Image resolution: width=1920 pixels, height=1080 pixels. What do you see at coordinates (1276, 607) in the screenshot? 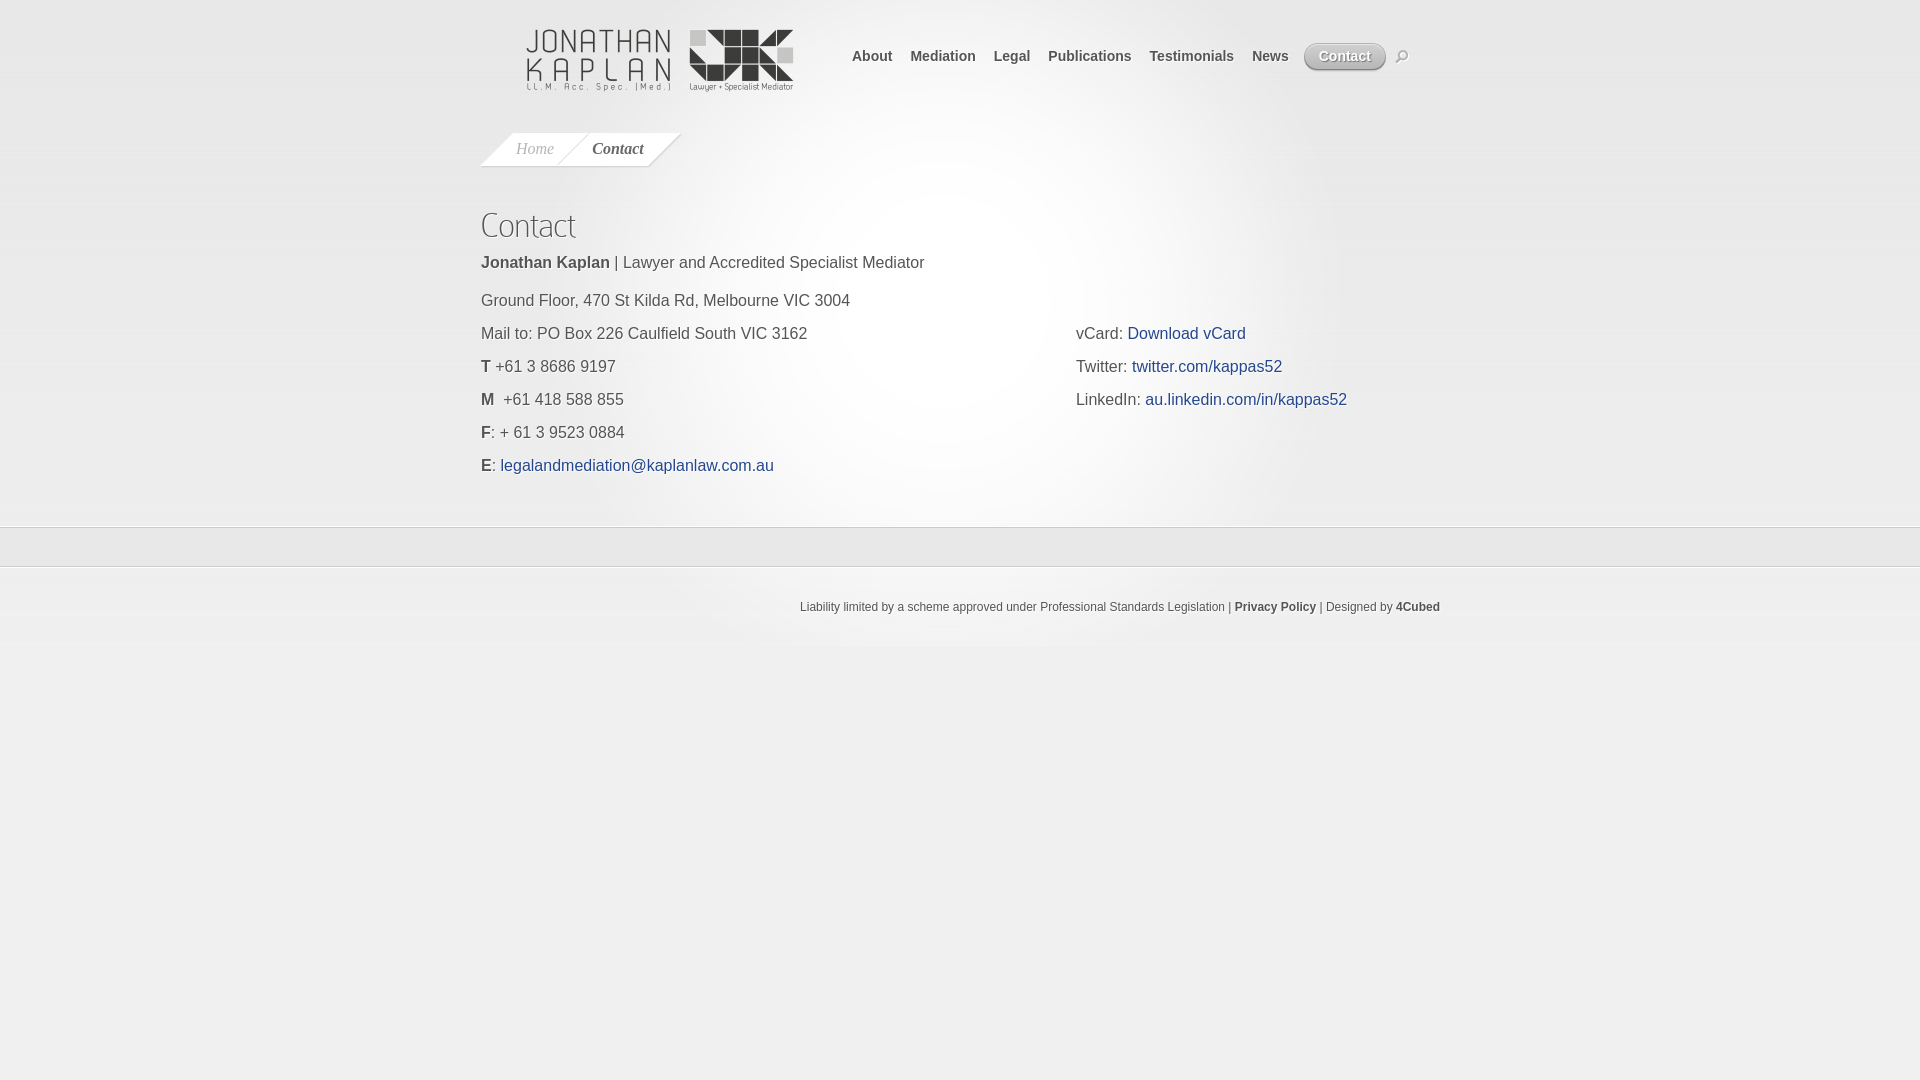
I see `Privacy Policy` at bounding box center [1276, 607].